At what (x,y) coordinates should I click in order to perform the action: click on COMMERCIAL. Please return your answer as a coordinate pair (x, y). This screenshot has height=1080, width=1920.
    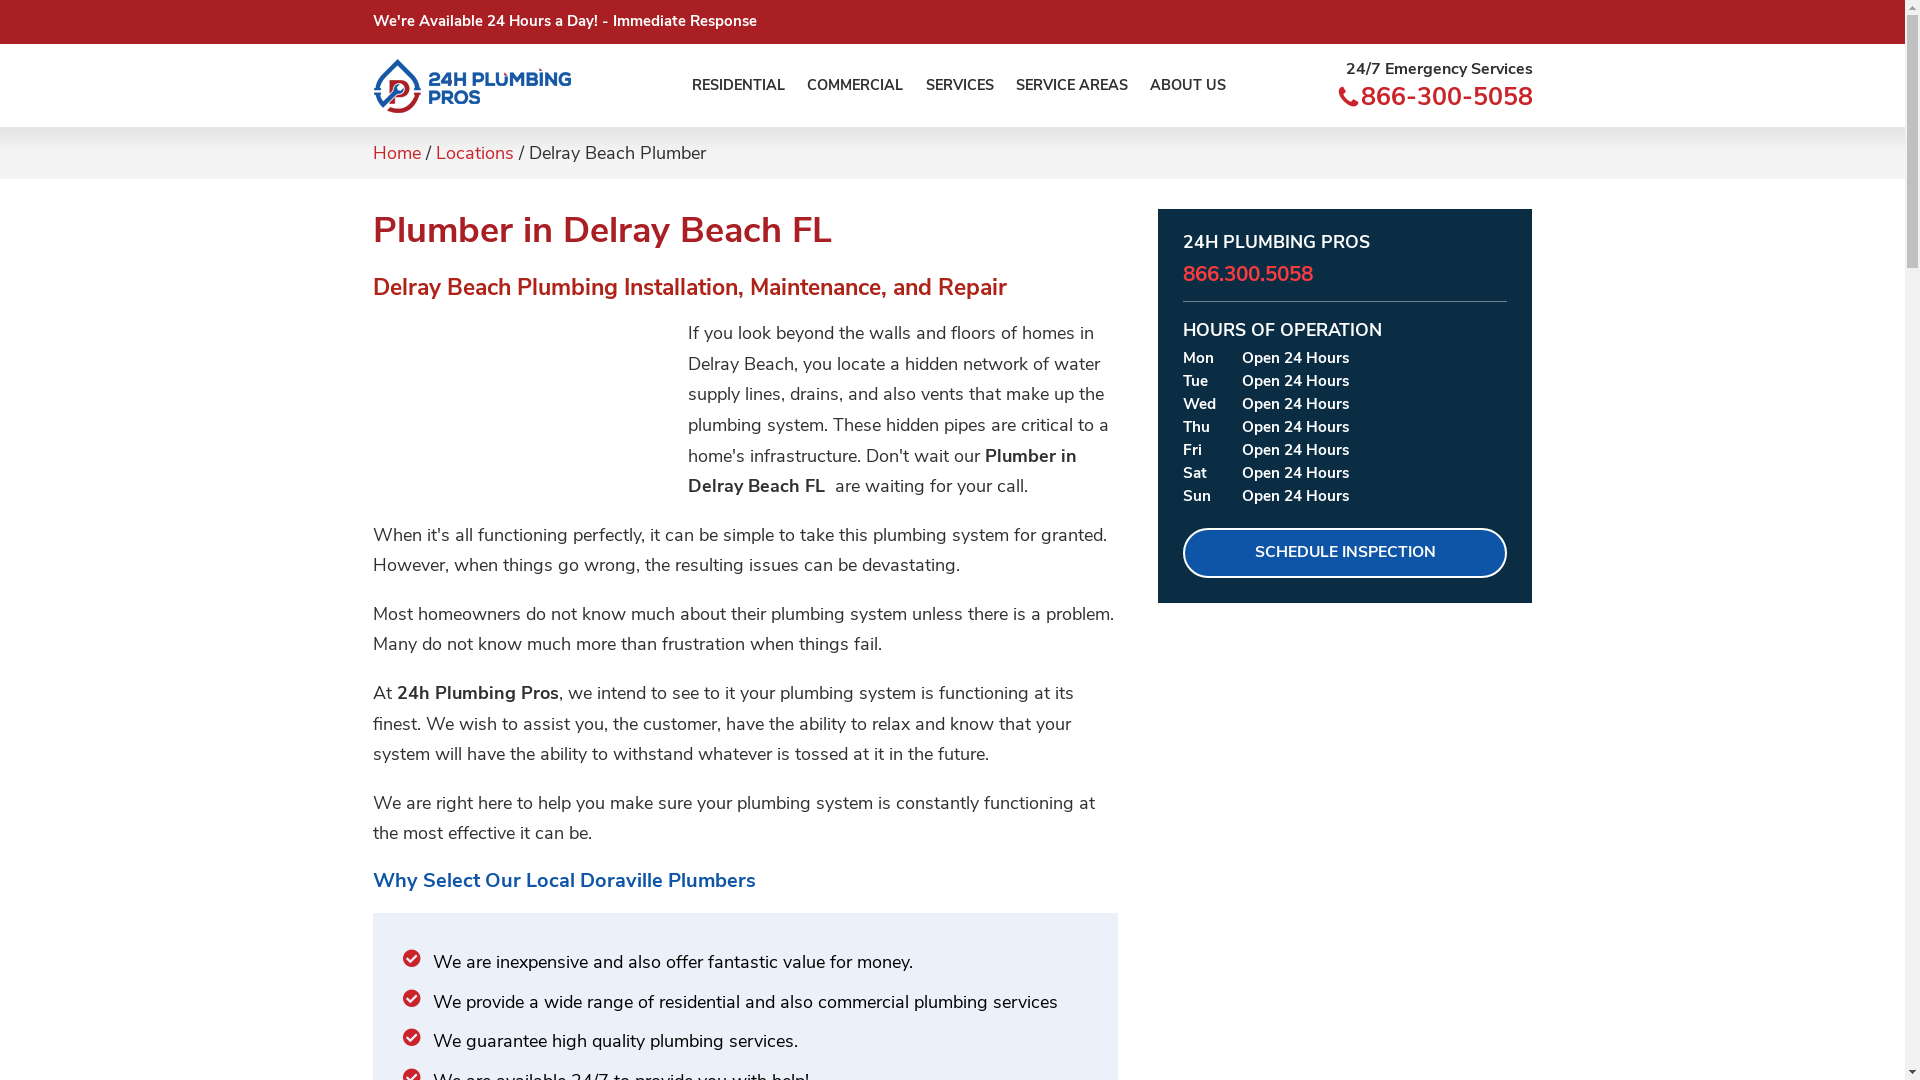
    Looking at the image, I should click on (855, 86).